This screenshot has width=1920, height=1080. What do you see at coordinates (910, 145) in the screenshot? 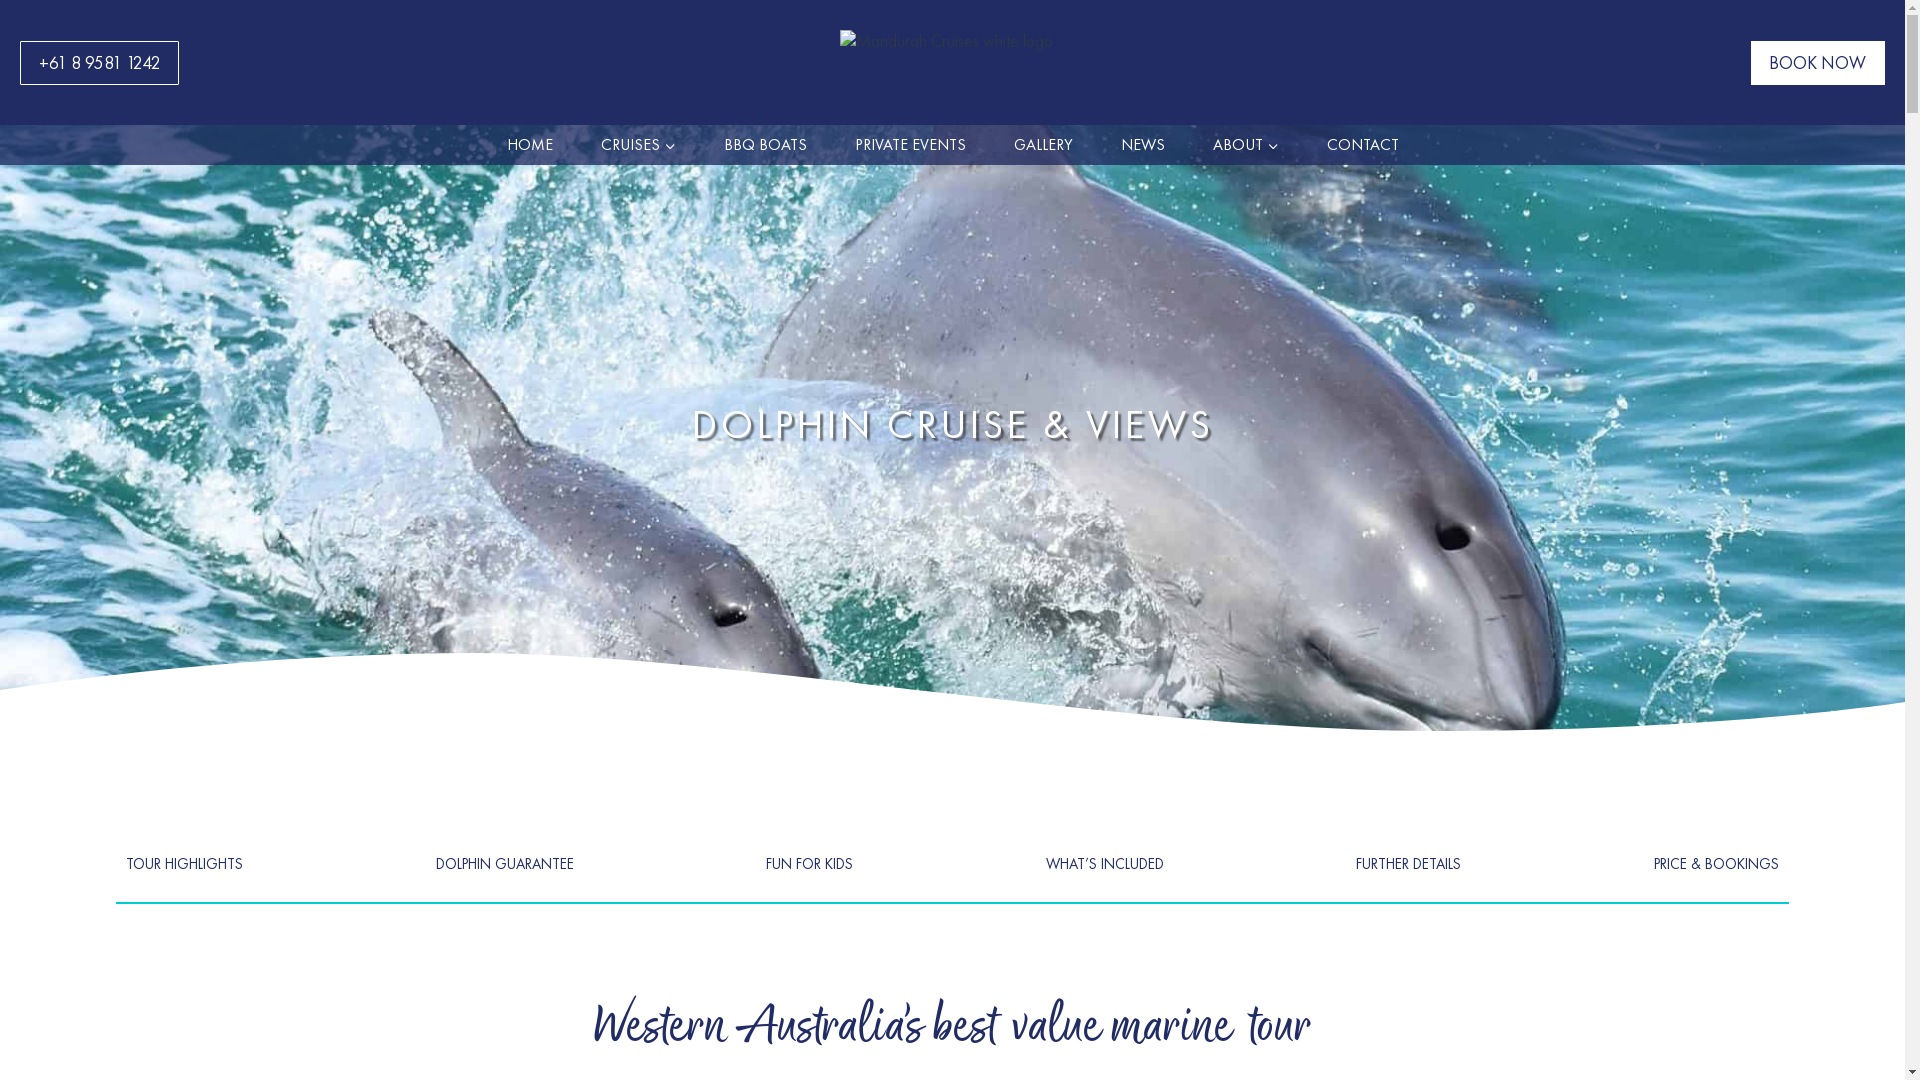
I see `PRIVATE EVENTS` at bounding box center [910, 145].